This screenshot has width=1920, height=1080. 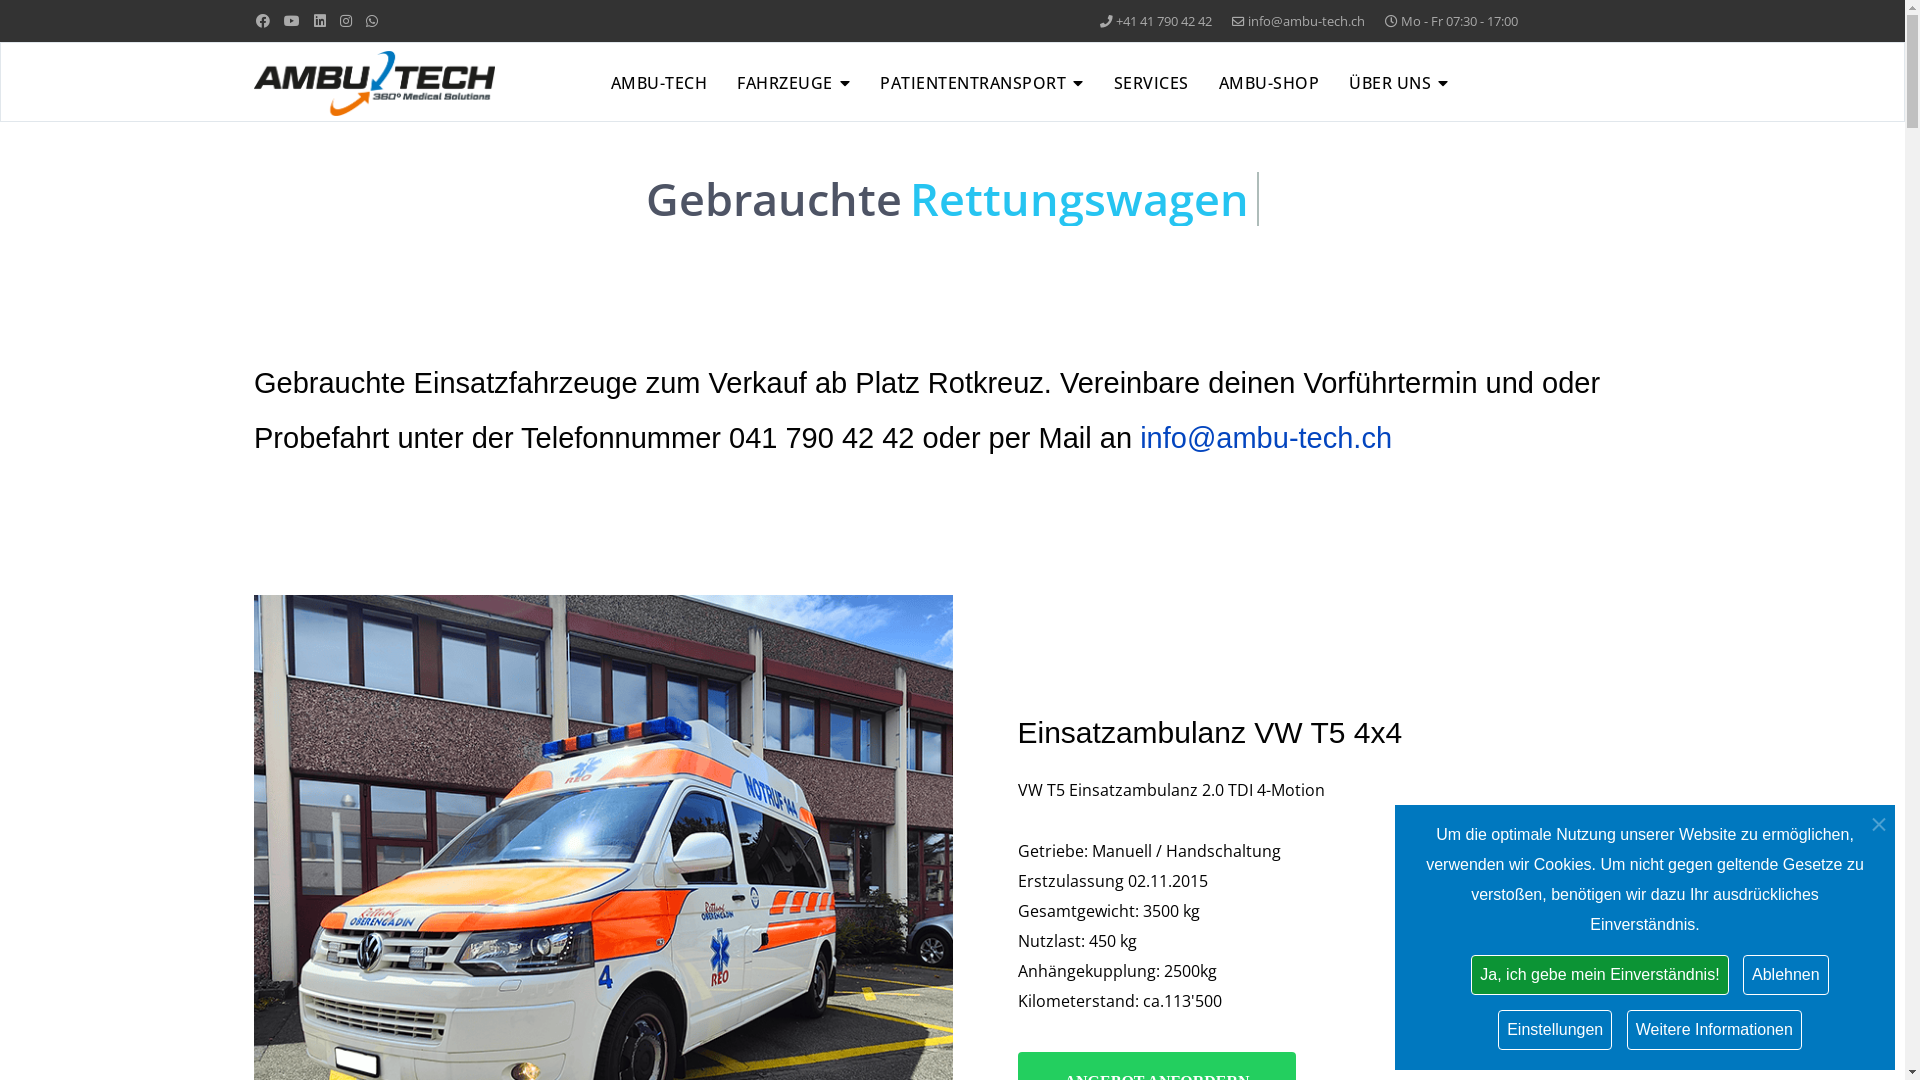 I want to click on FAHRZEUGE, so click(x=794, y=83).